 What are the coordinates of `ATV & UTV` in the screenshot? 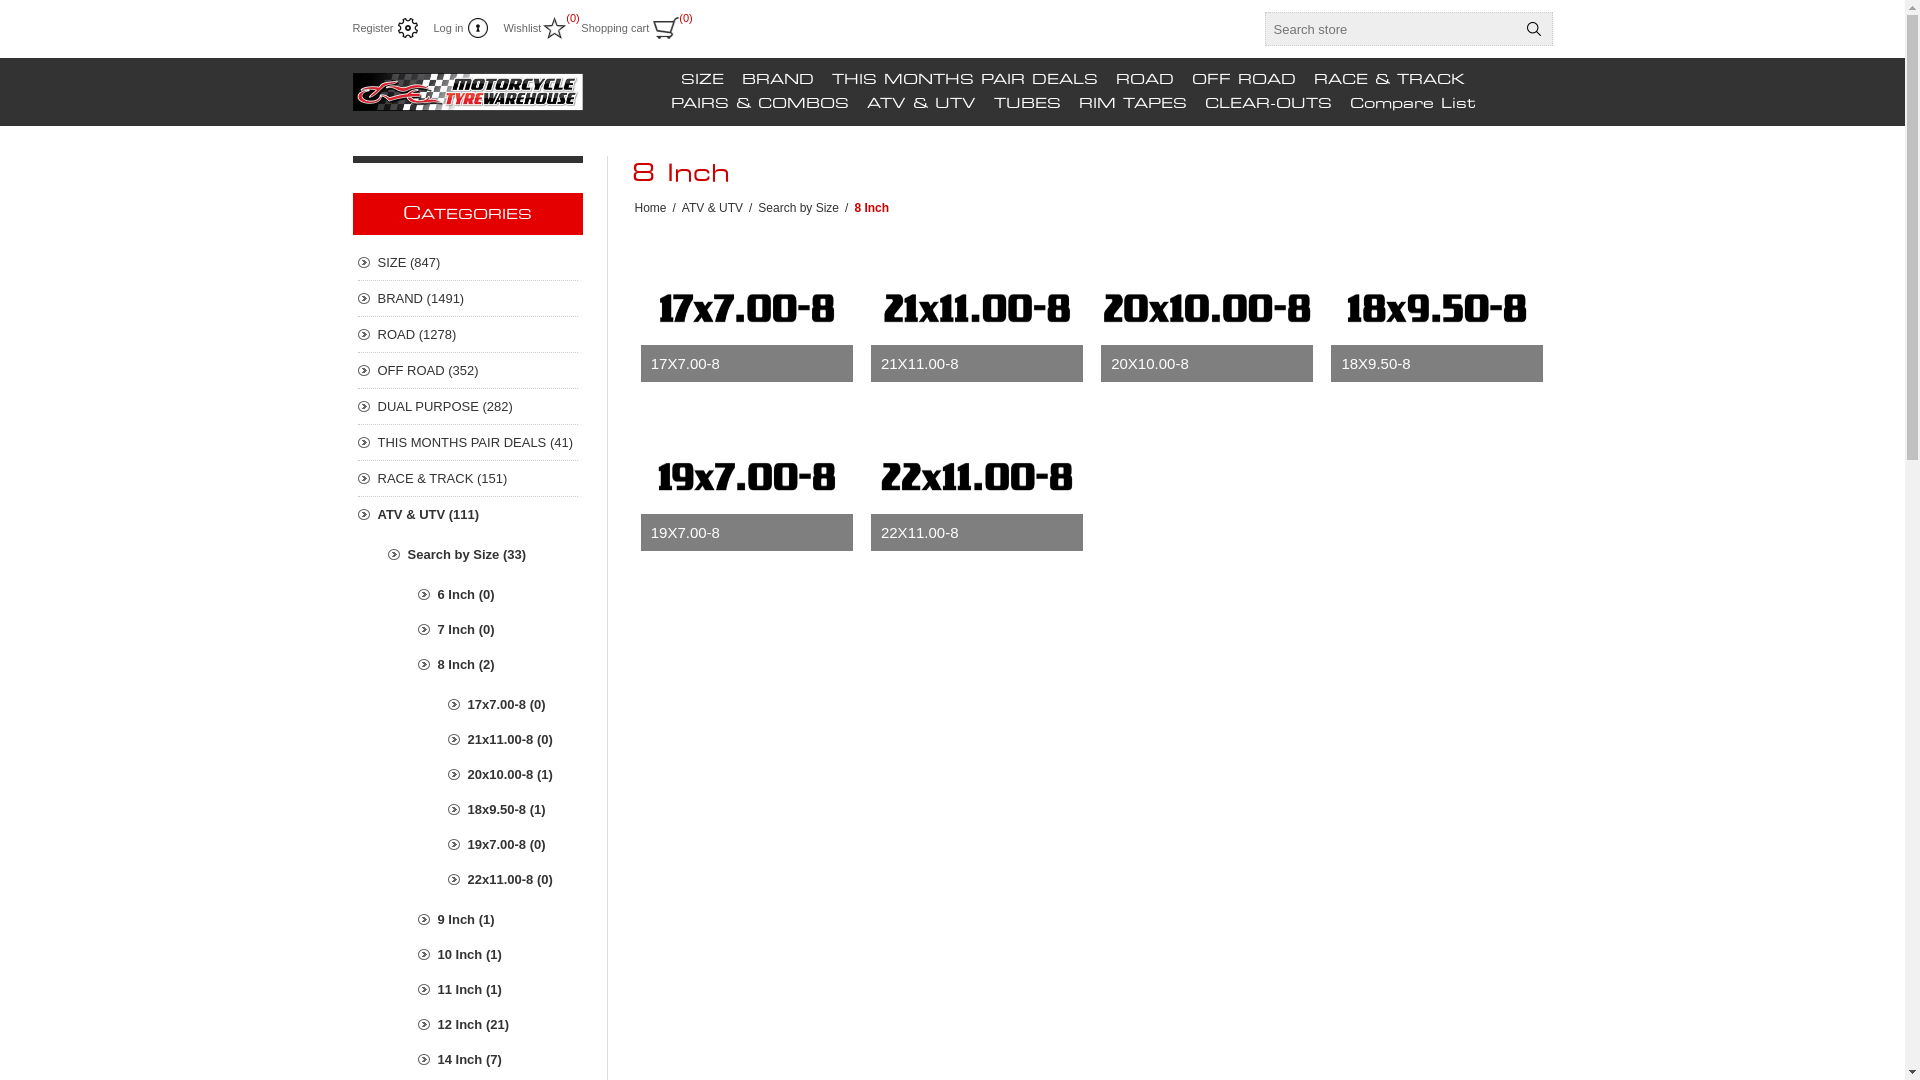 It's located at (920, 104).